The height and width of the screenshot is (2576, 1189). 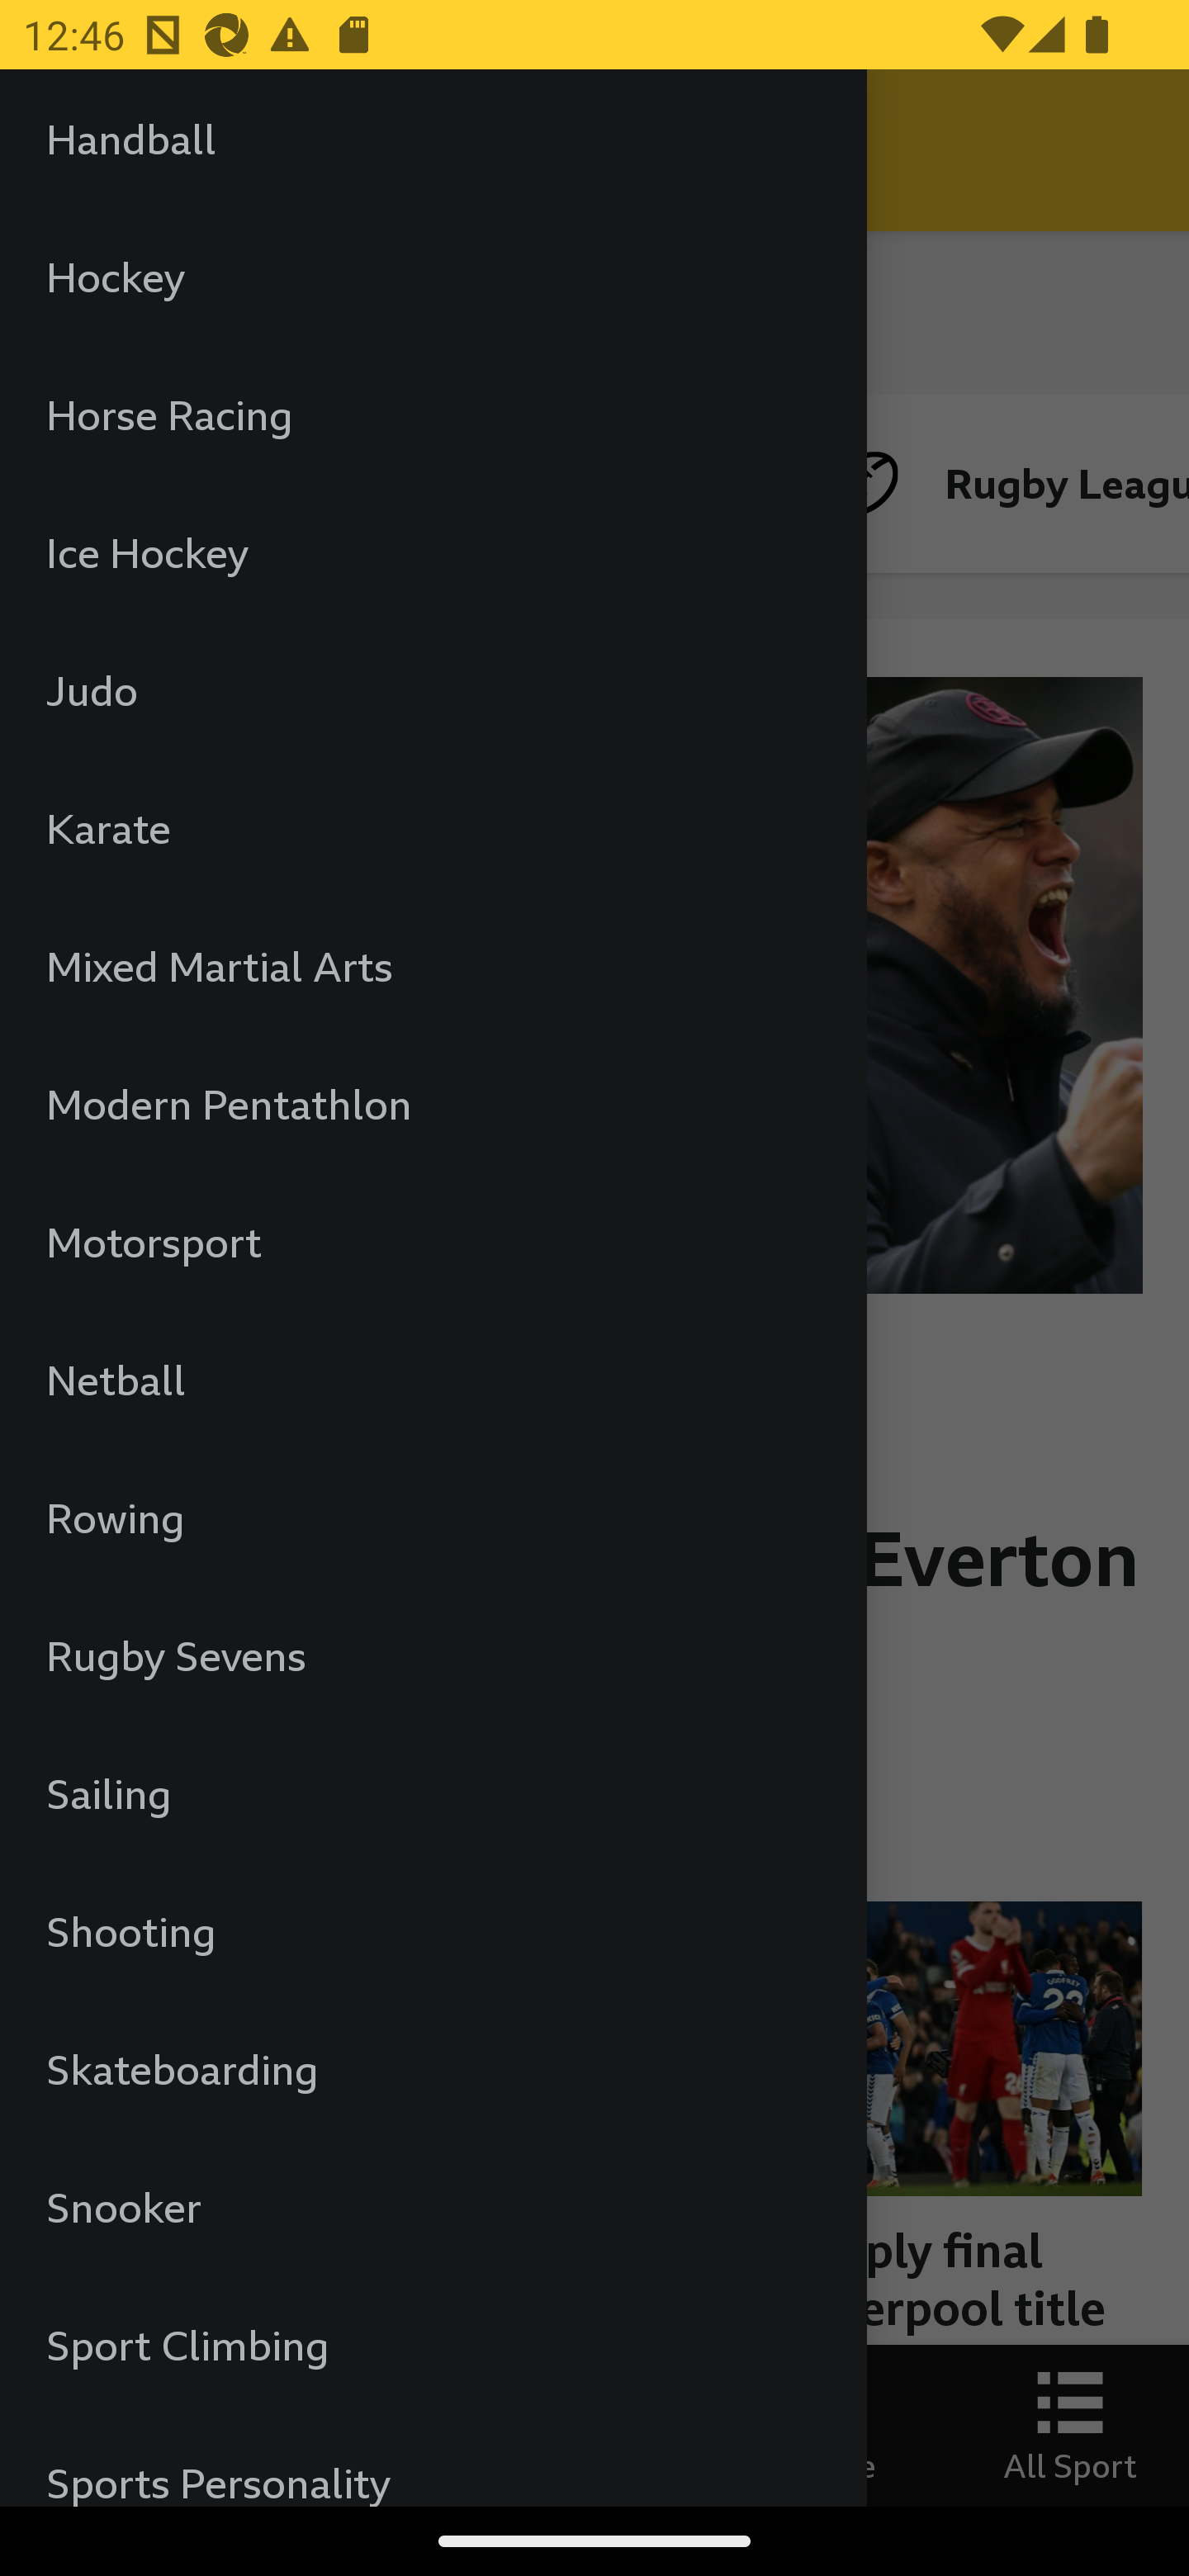 What do you see at coordinates (433, 1932) in the screenshot?
I see `Shooting` at bounding box center [433, 1932].